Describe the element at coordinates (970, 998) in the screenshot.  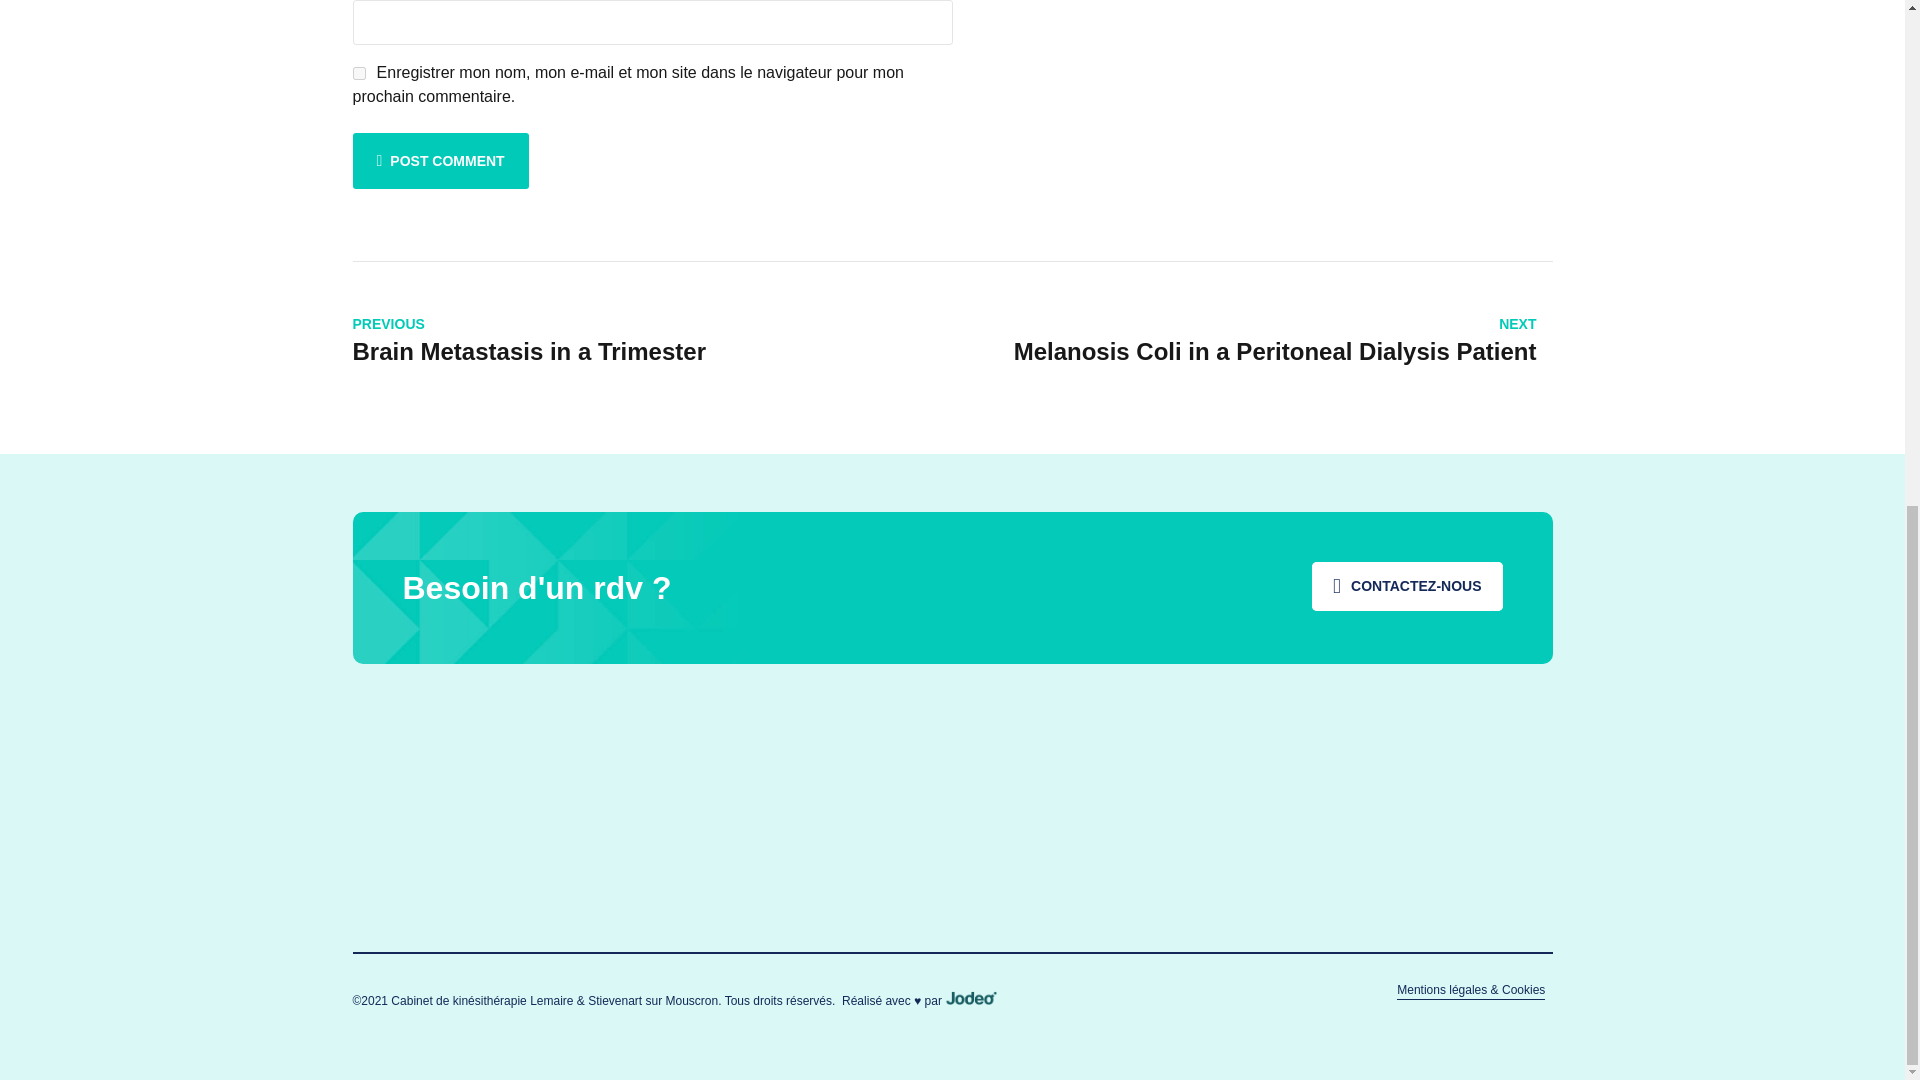
I see `Jodeo` at that location.